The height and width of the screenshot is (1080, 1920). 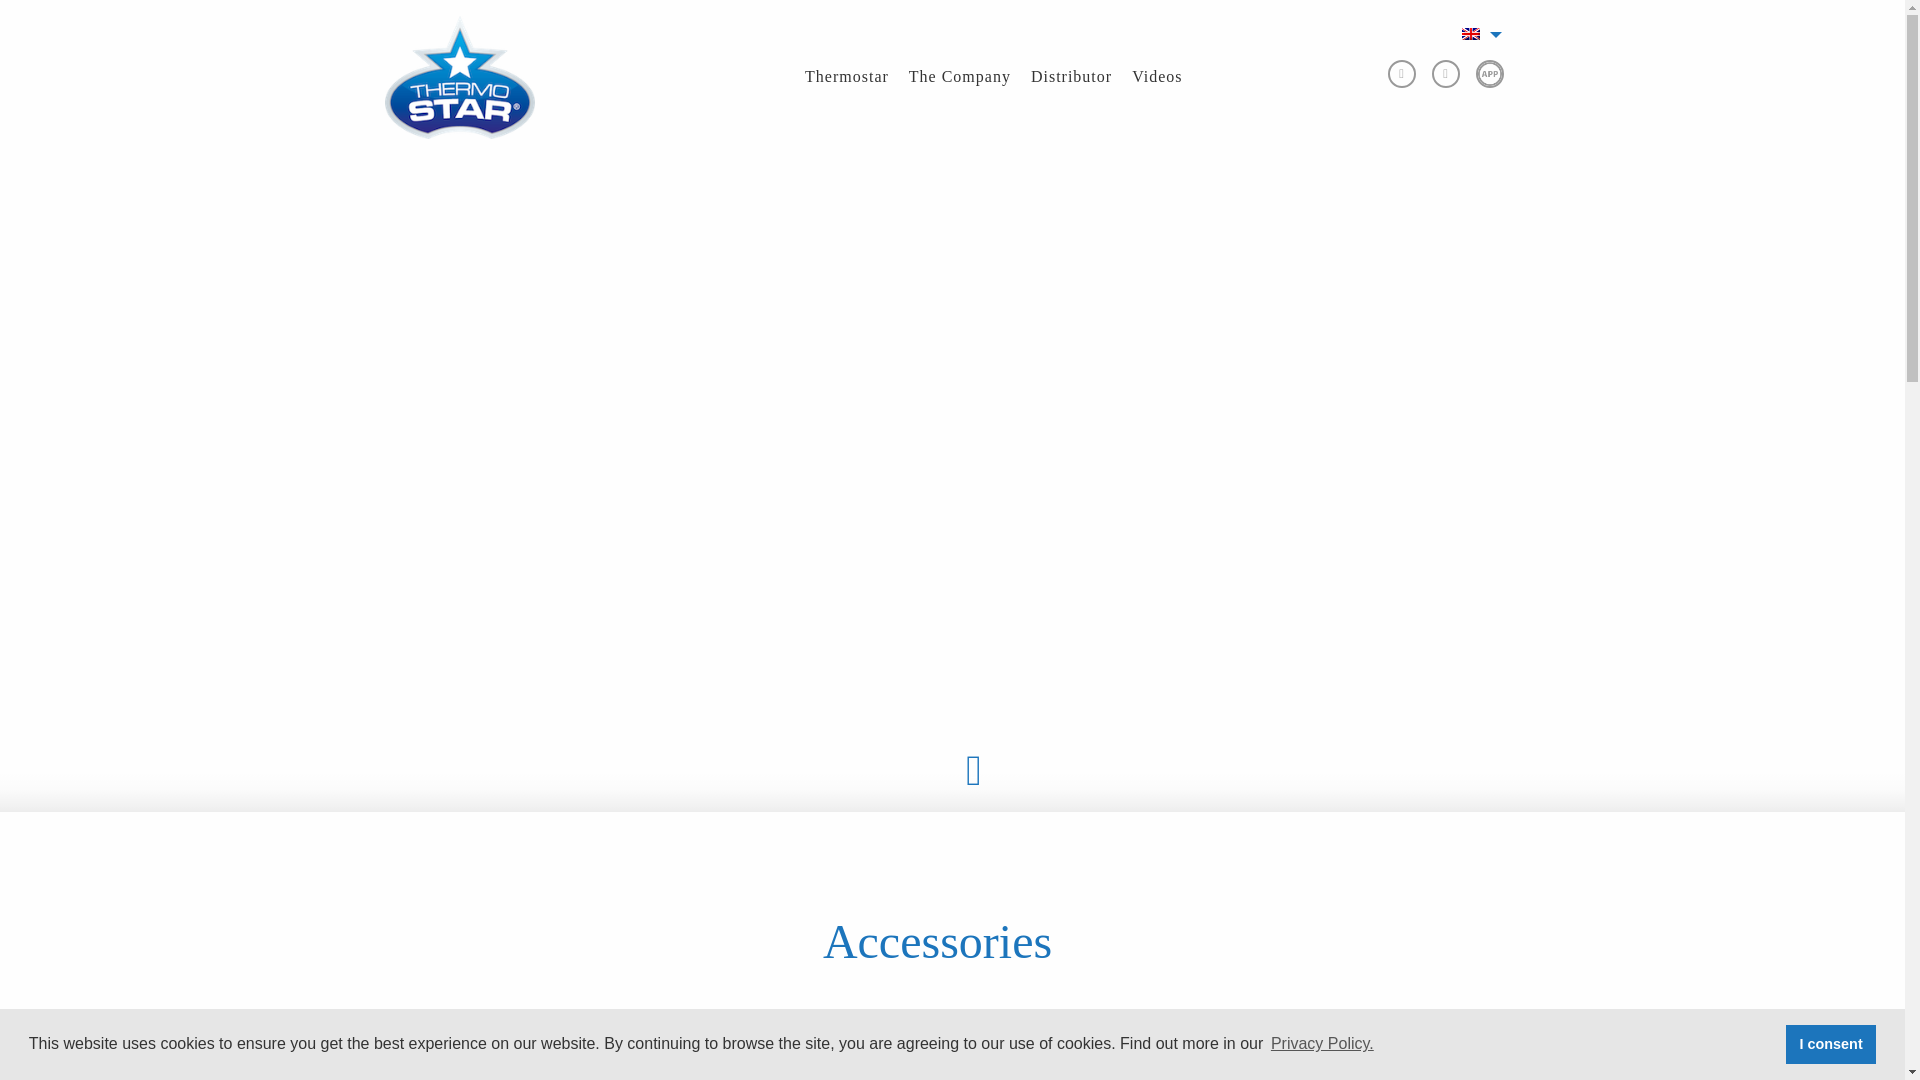 I want to click on Privacy Policy., so click(x=1322, y=1044).